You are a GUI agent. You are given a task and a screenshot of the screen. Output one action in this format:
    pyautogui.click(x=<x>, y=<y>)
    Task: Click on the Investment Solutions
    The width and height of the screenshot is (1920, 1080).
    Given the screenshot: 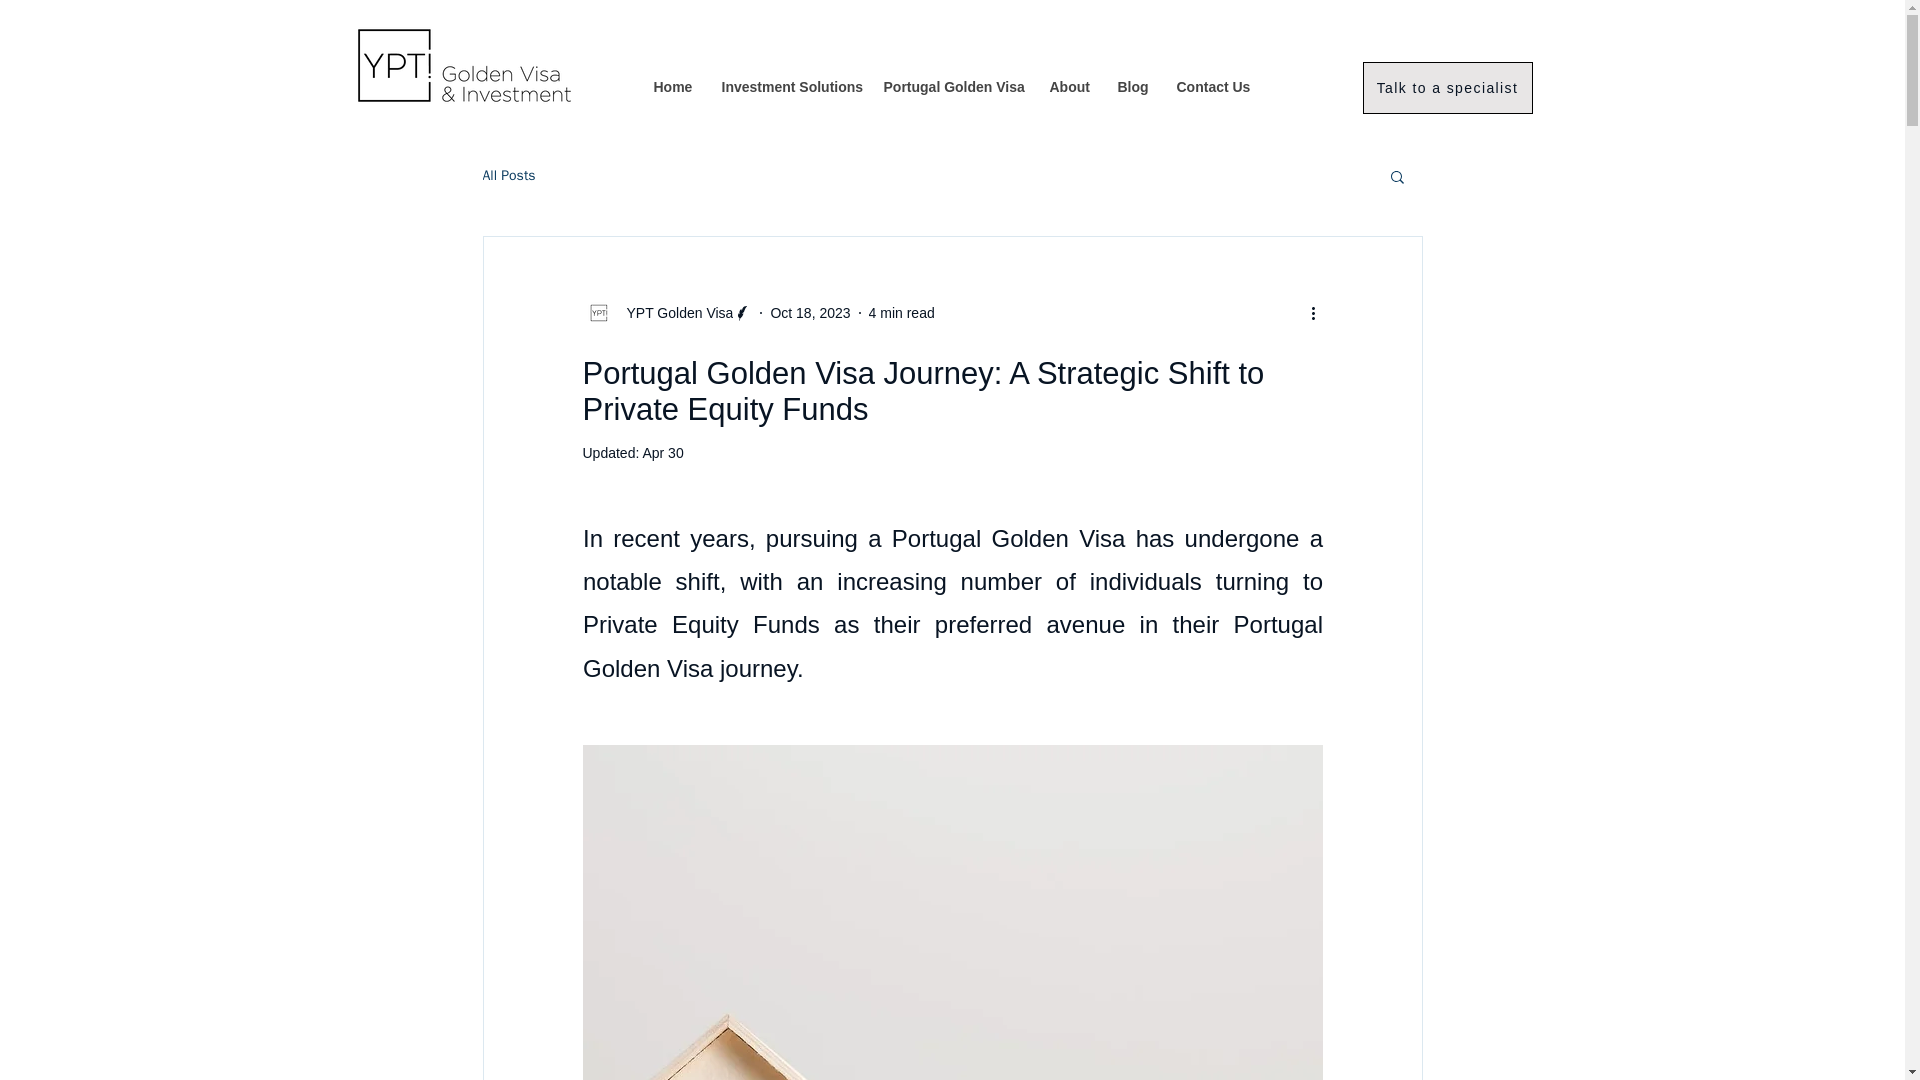 What is the action you would take?
    pyautogui.click(x=786, y=87)
    